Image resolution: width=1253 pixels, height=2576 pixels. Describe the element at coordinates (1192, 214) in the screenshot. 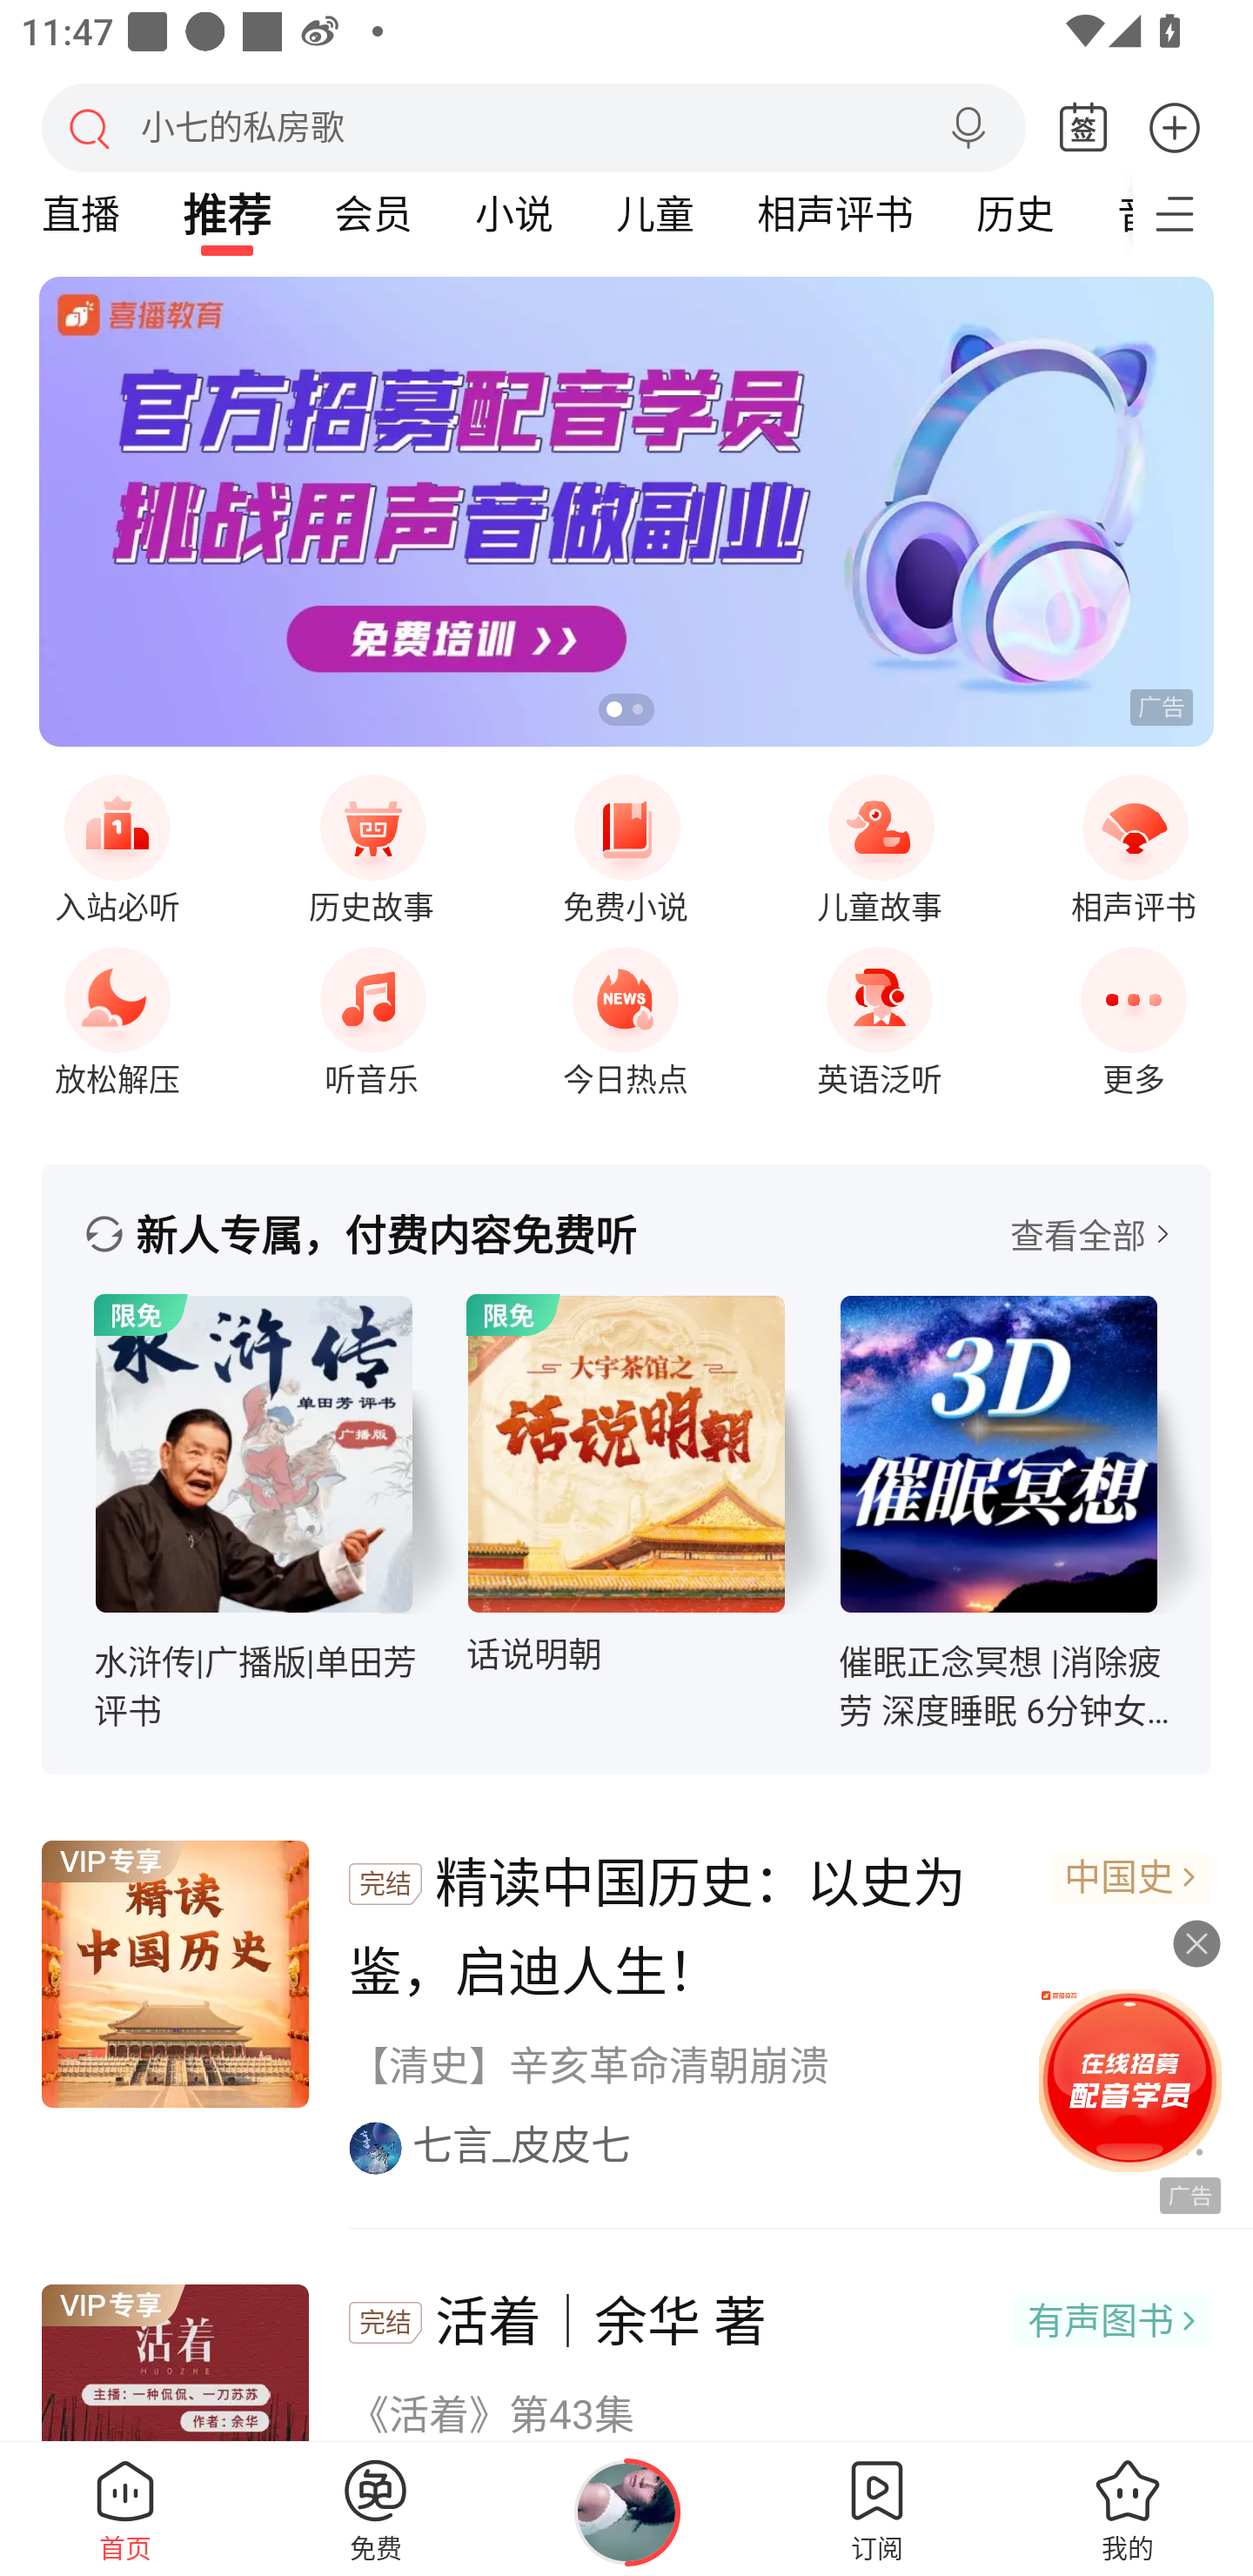

I see `更多频道` at that location.